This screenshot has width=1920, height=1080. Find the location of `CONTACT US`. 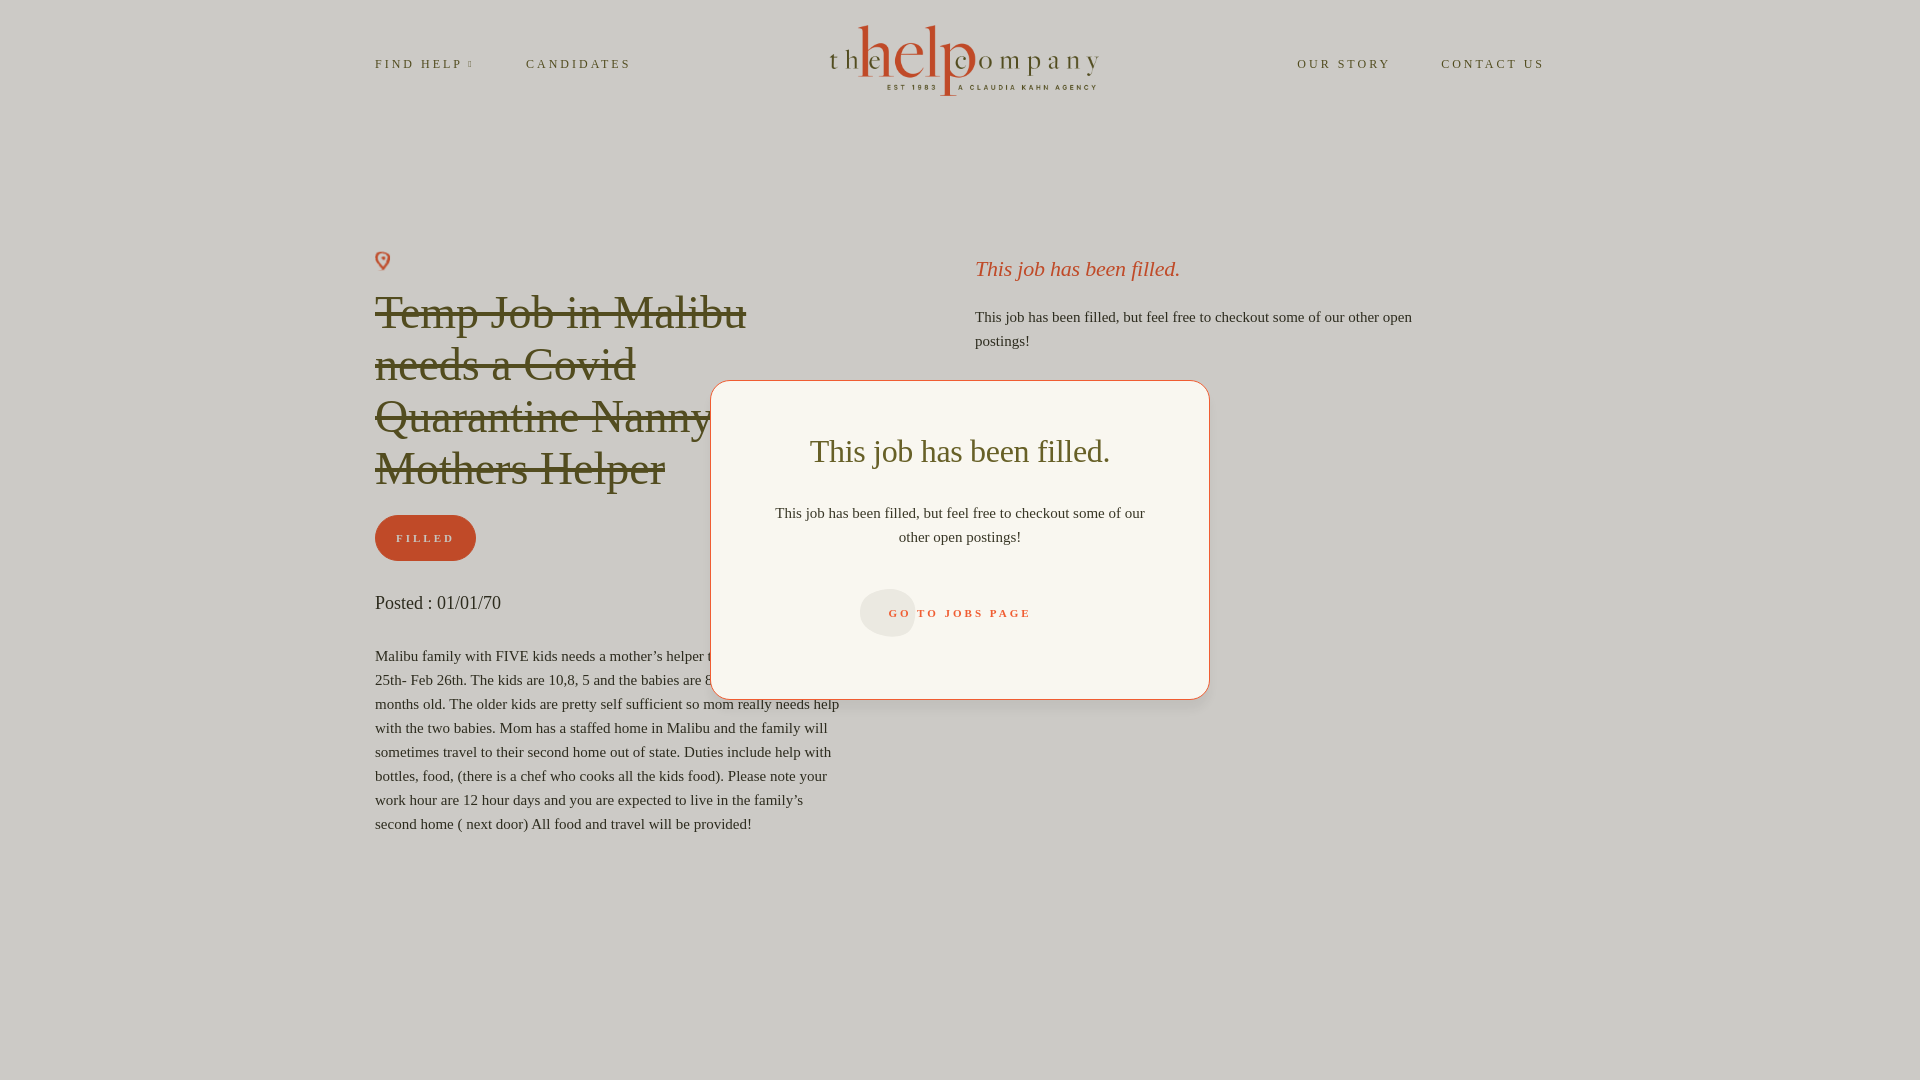

CONTACT US is located at coordinates (1493, 63).